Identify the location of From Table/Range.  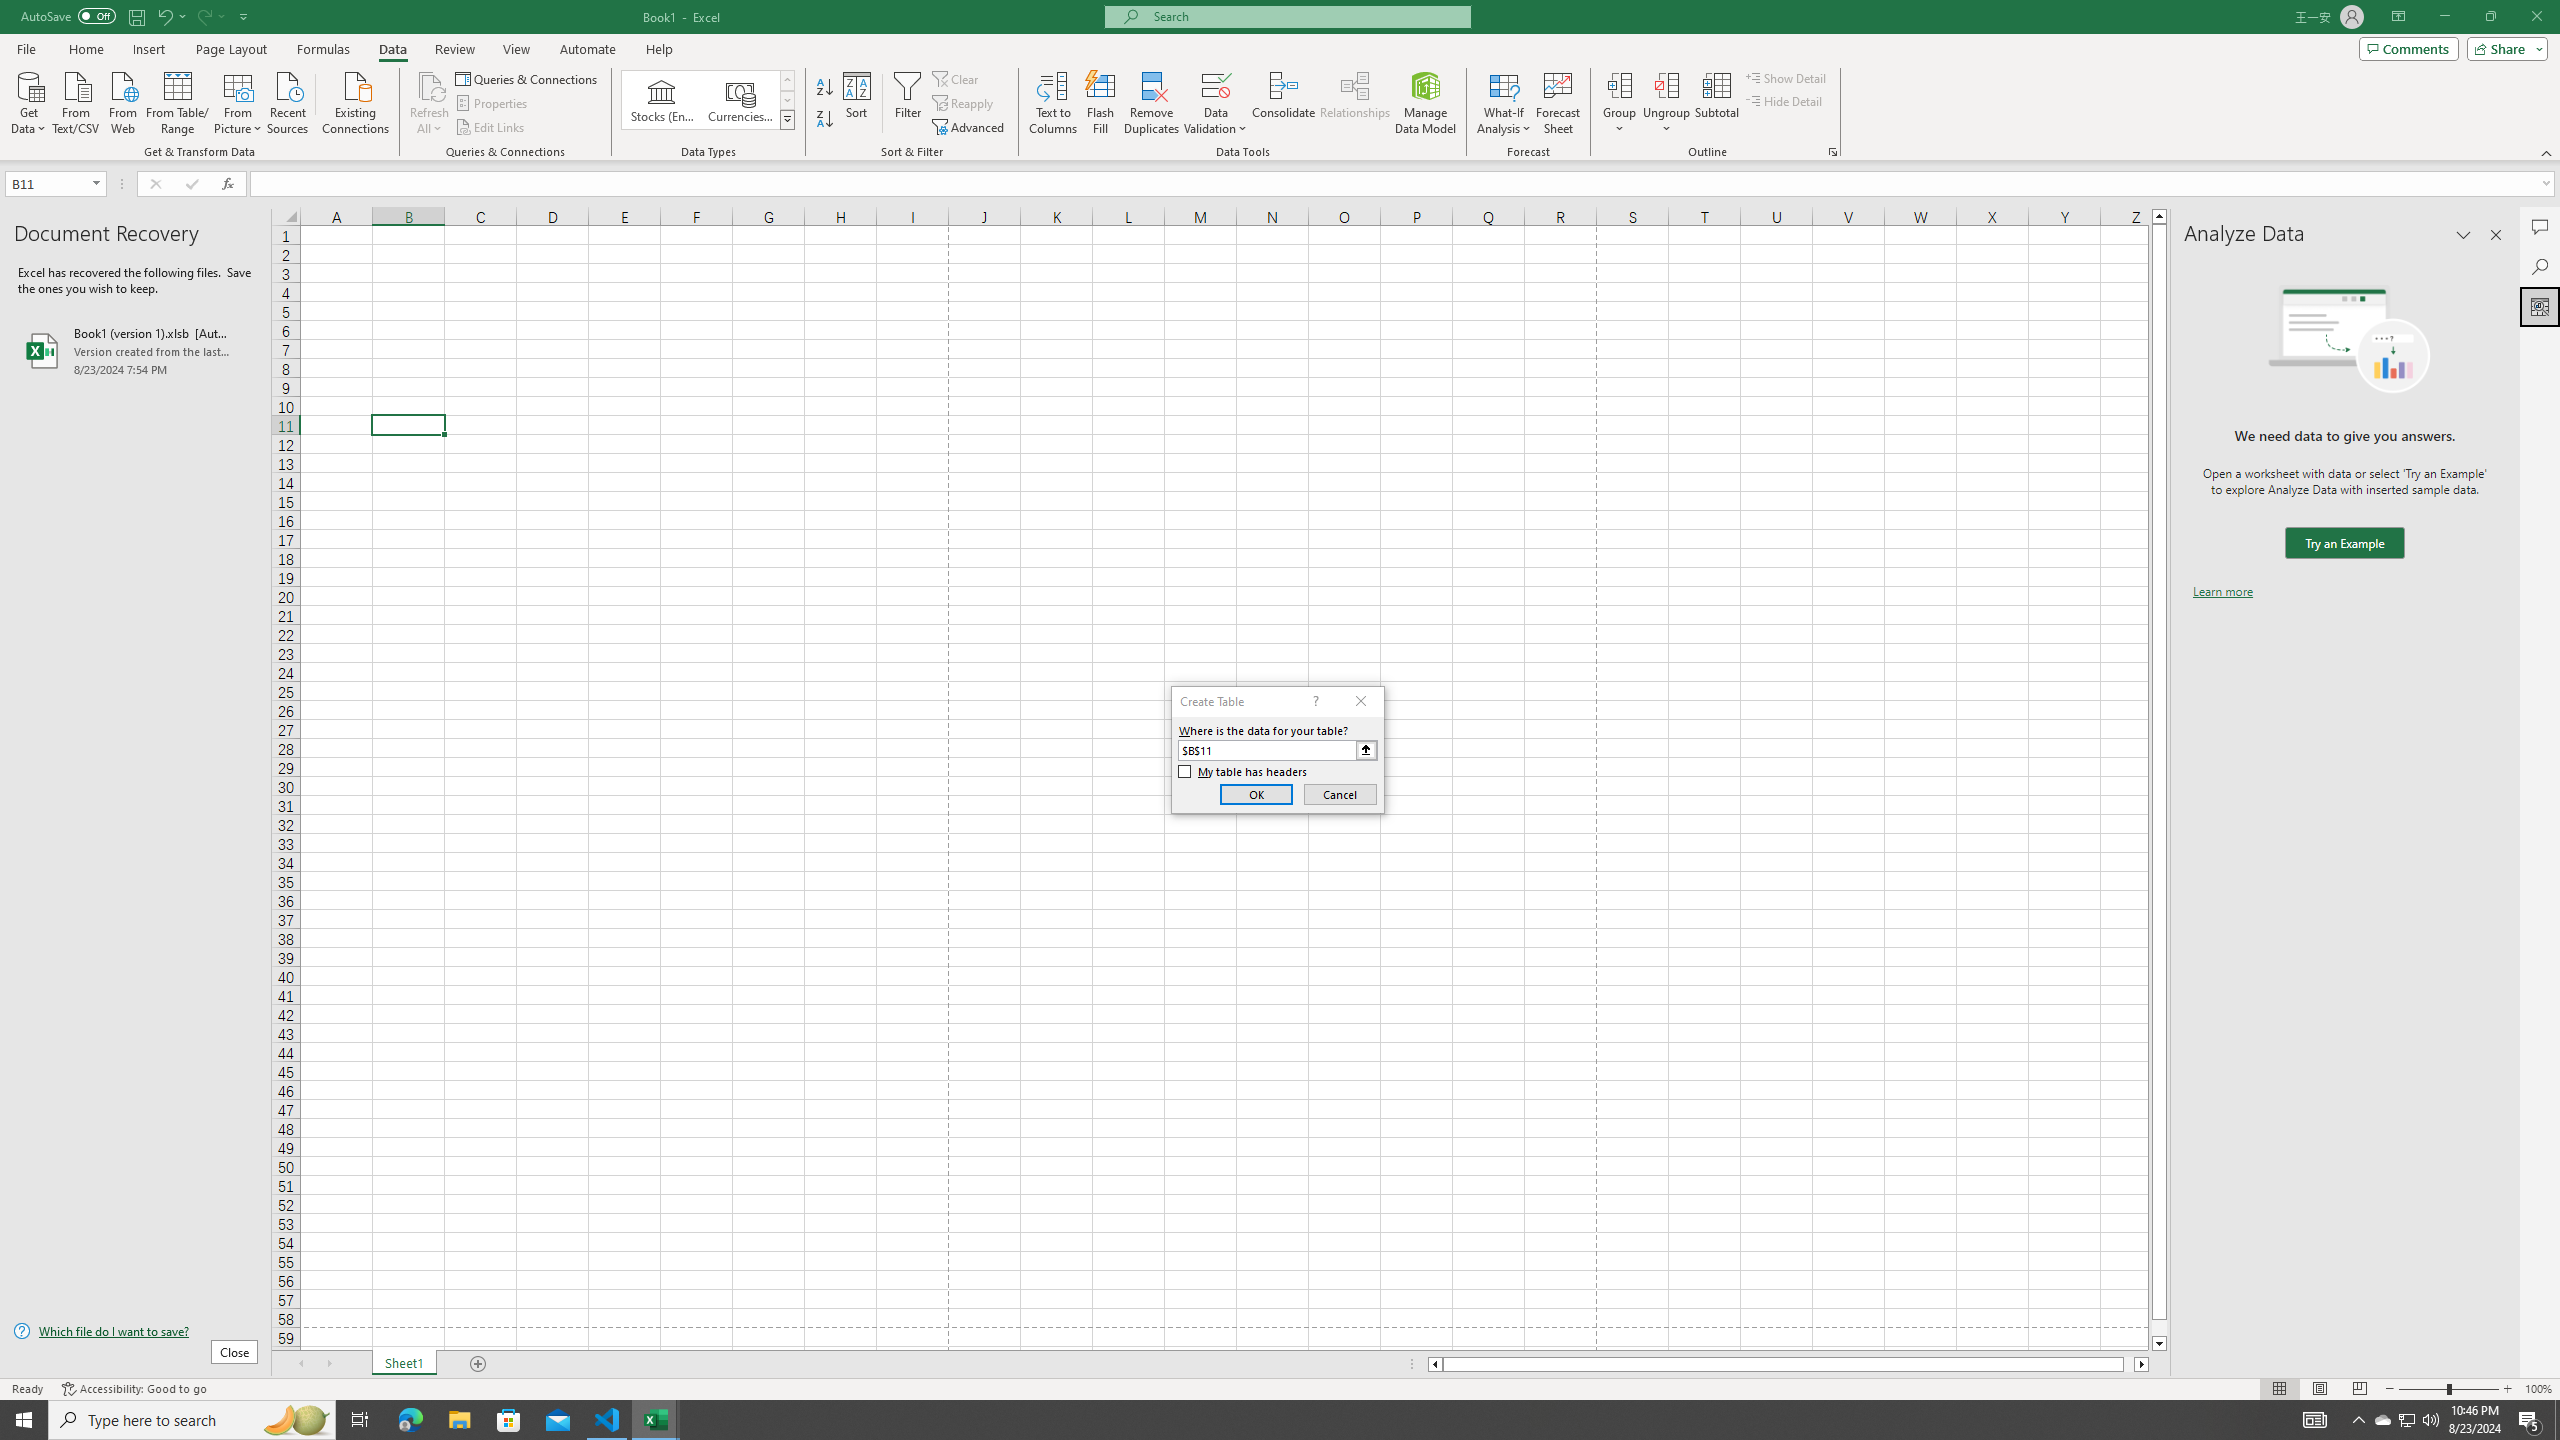
(178, 101).